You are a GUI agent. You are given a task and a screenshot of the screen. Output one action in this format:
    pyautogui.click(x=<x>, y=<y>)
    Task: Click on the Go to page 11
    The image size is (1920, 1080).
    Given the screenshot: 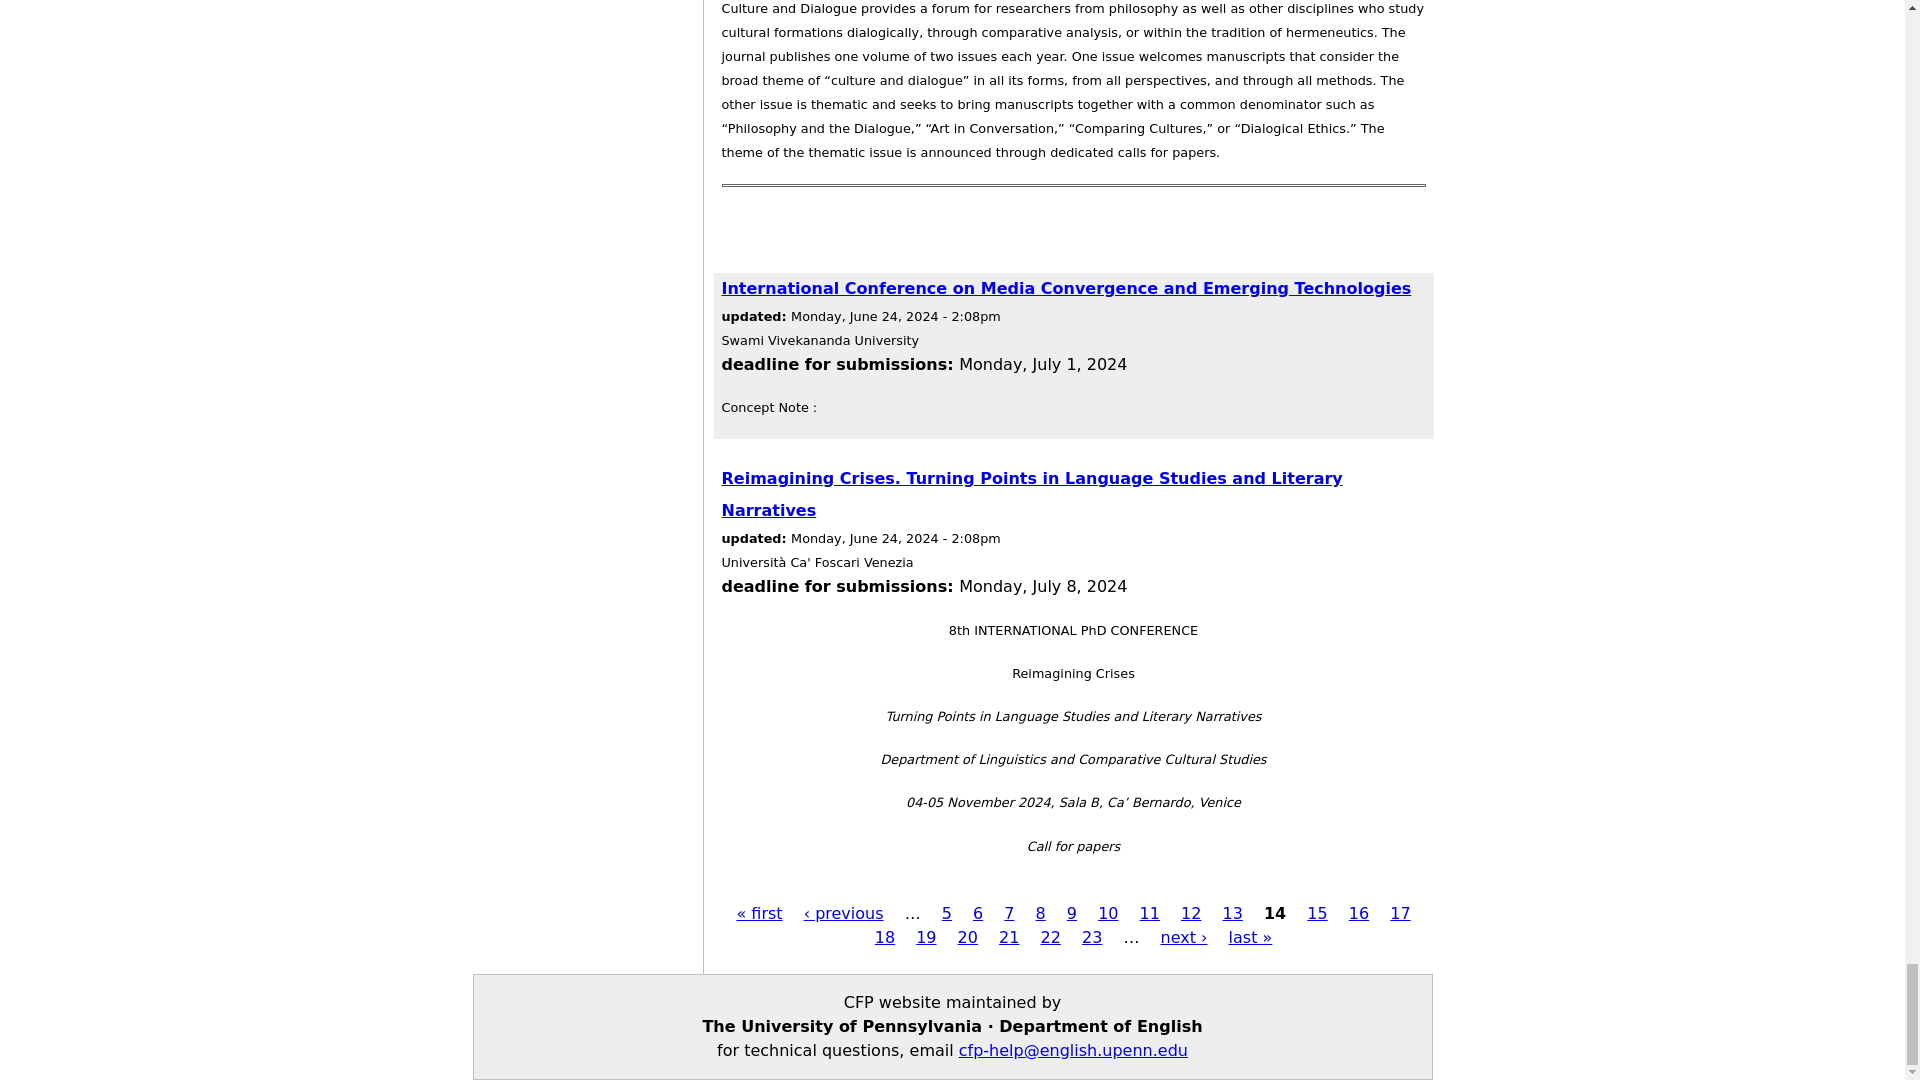 What is the action you would take?
    pyautogui.click(x=1150, y=913)
    